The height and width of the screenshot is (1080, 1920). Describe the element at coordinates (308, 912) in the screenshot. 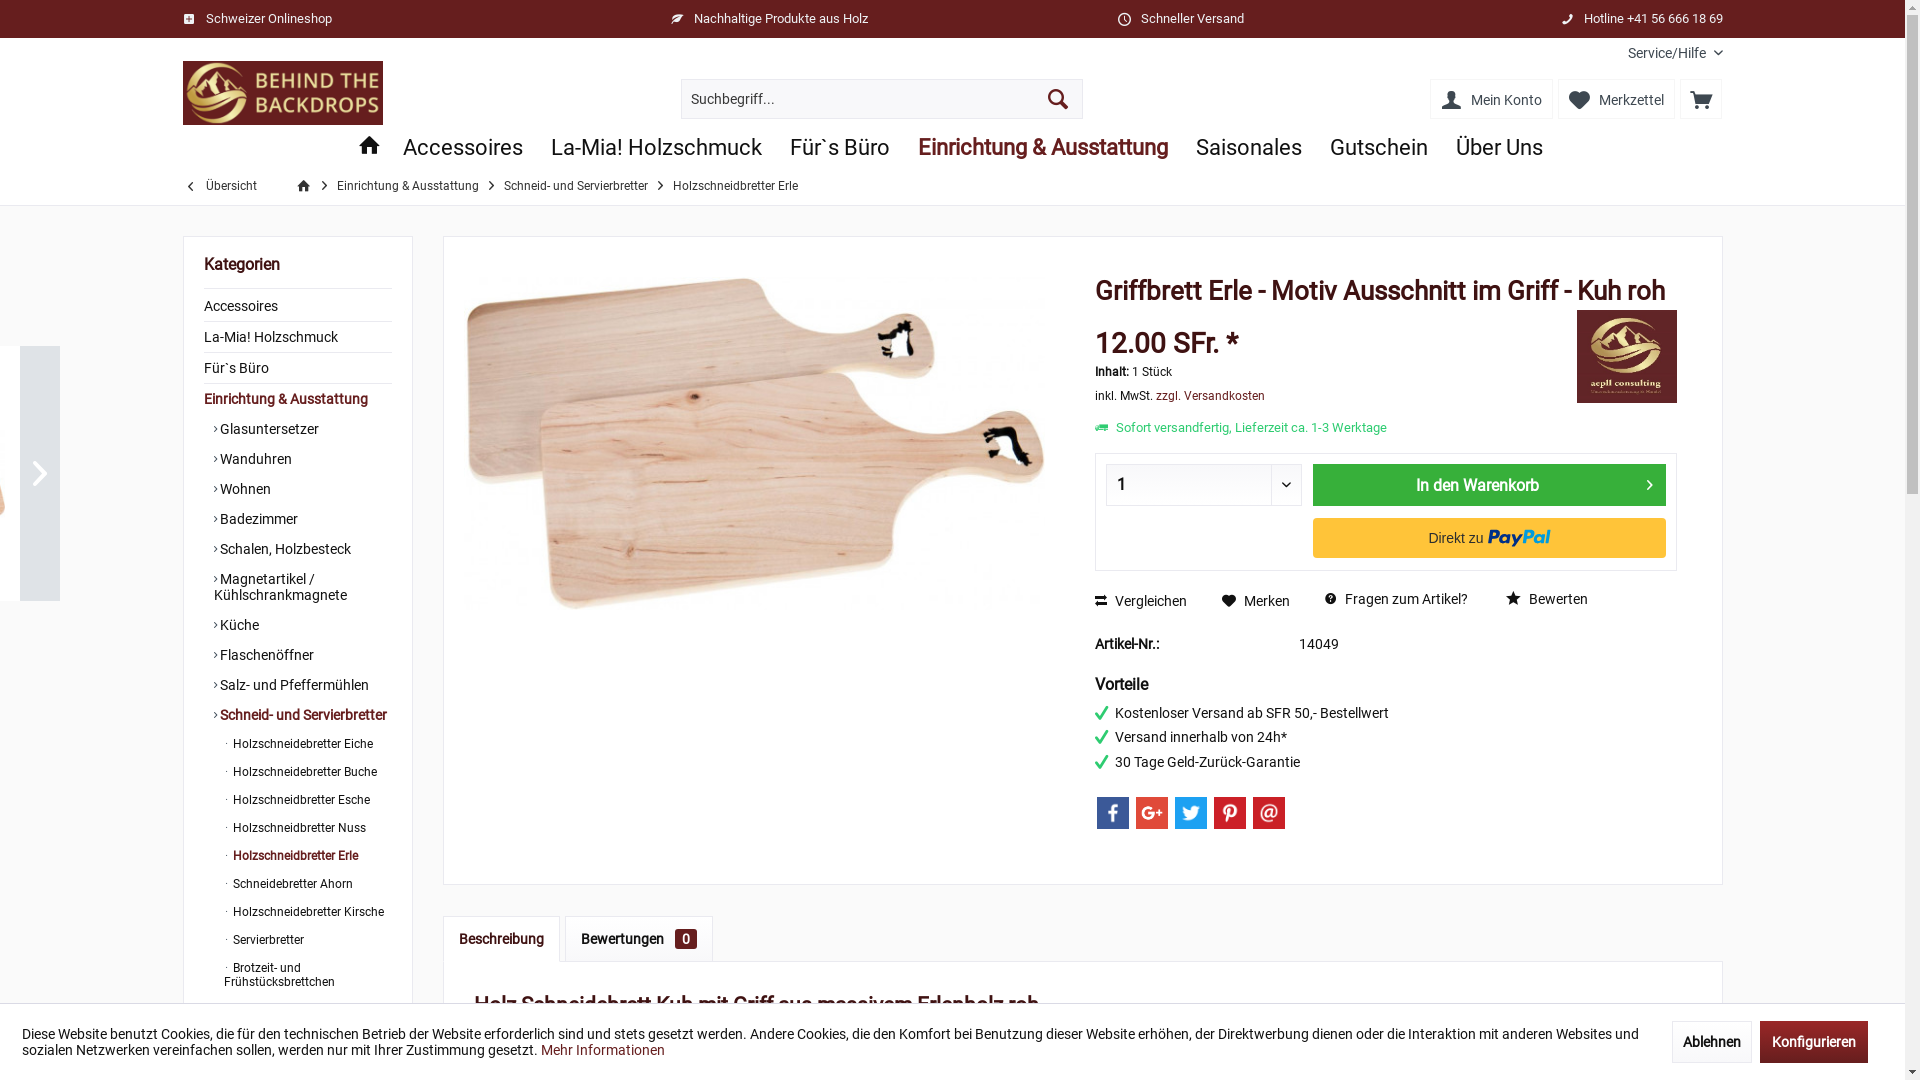

I see `Holzschneidebretter Kirsche` at that location.